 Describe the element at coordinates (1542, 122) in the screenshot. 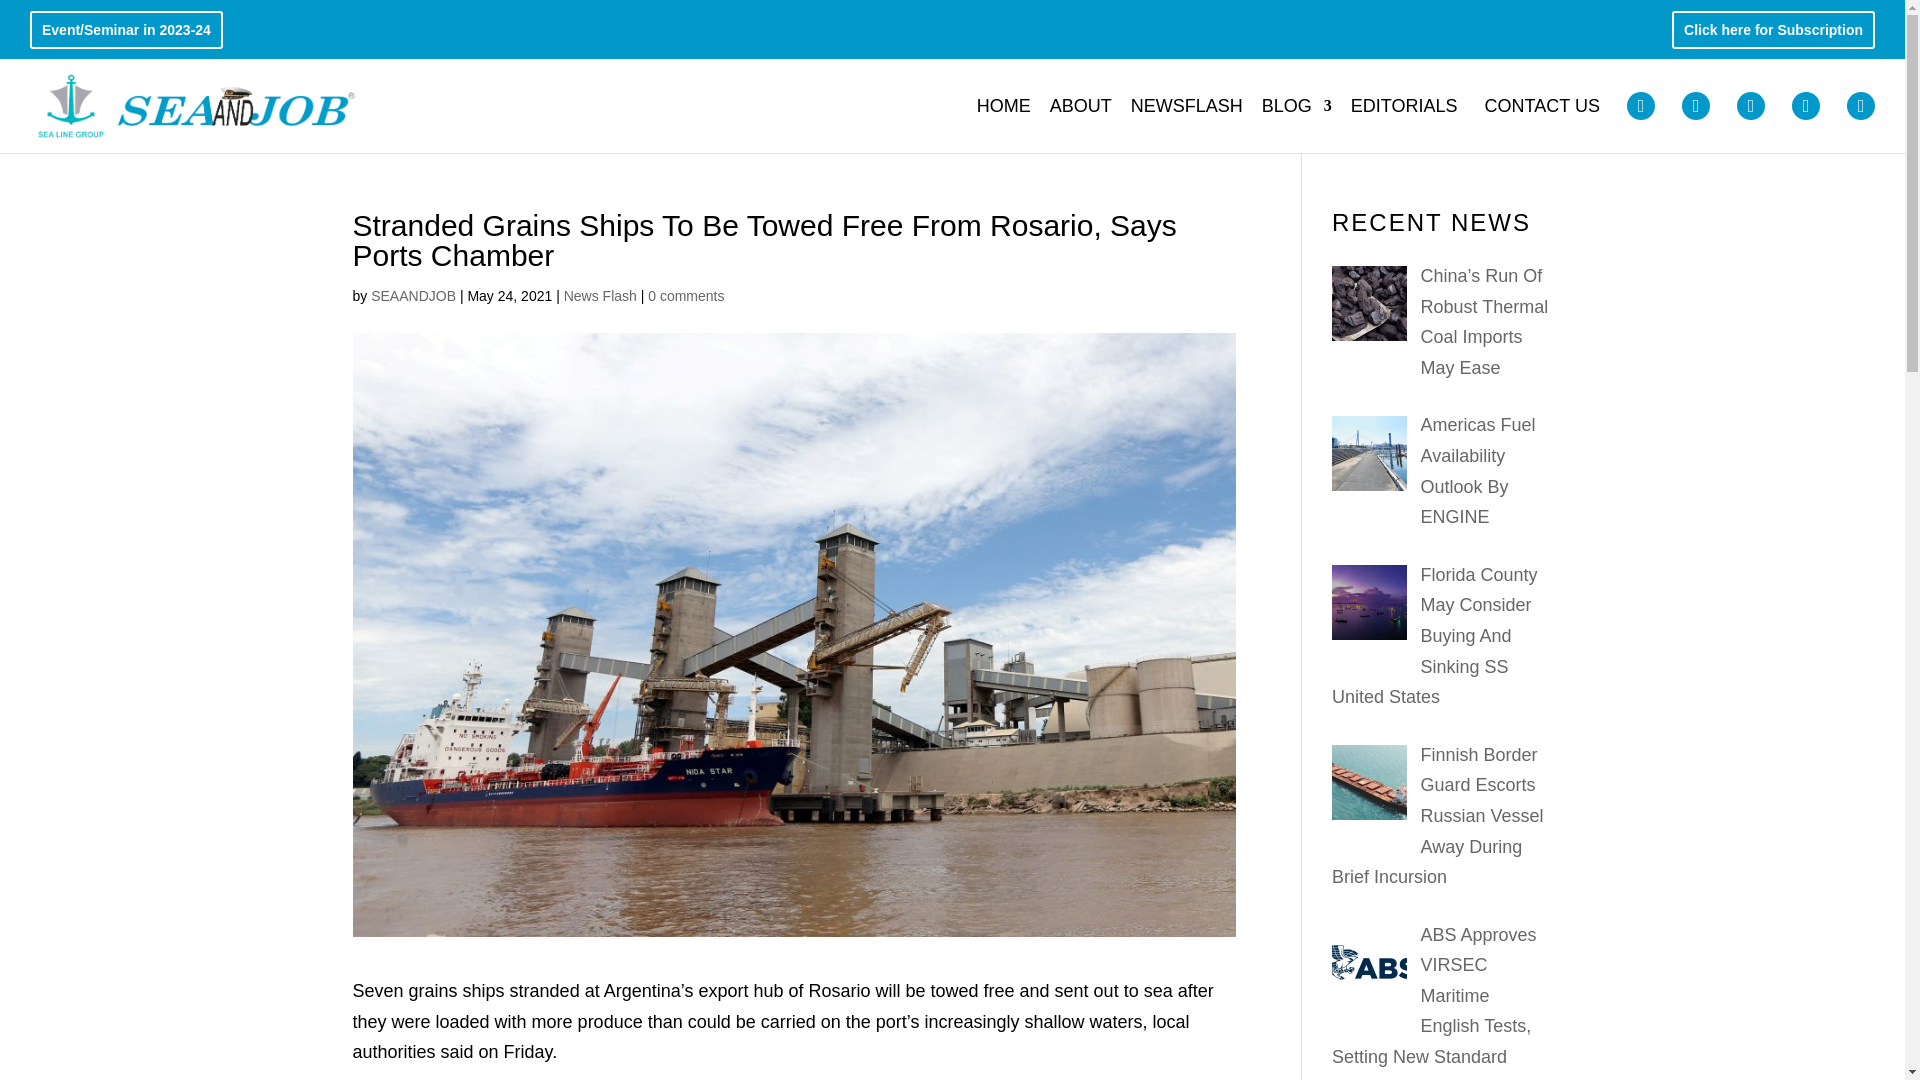

I see `CONTACT US` at that location.